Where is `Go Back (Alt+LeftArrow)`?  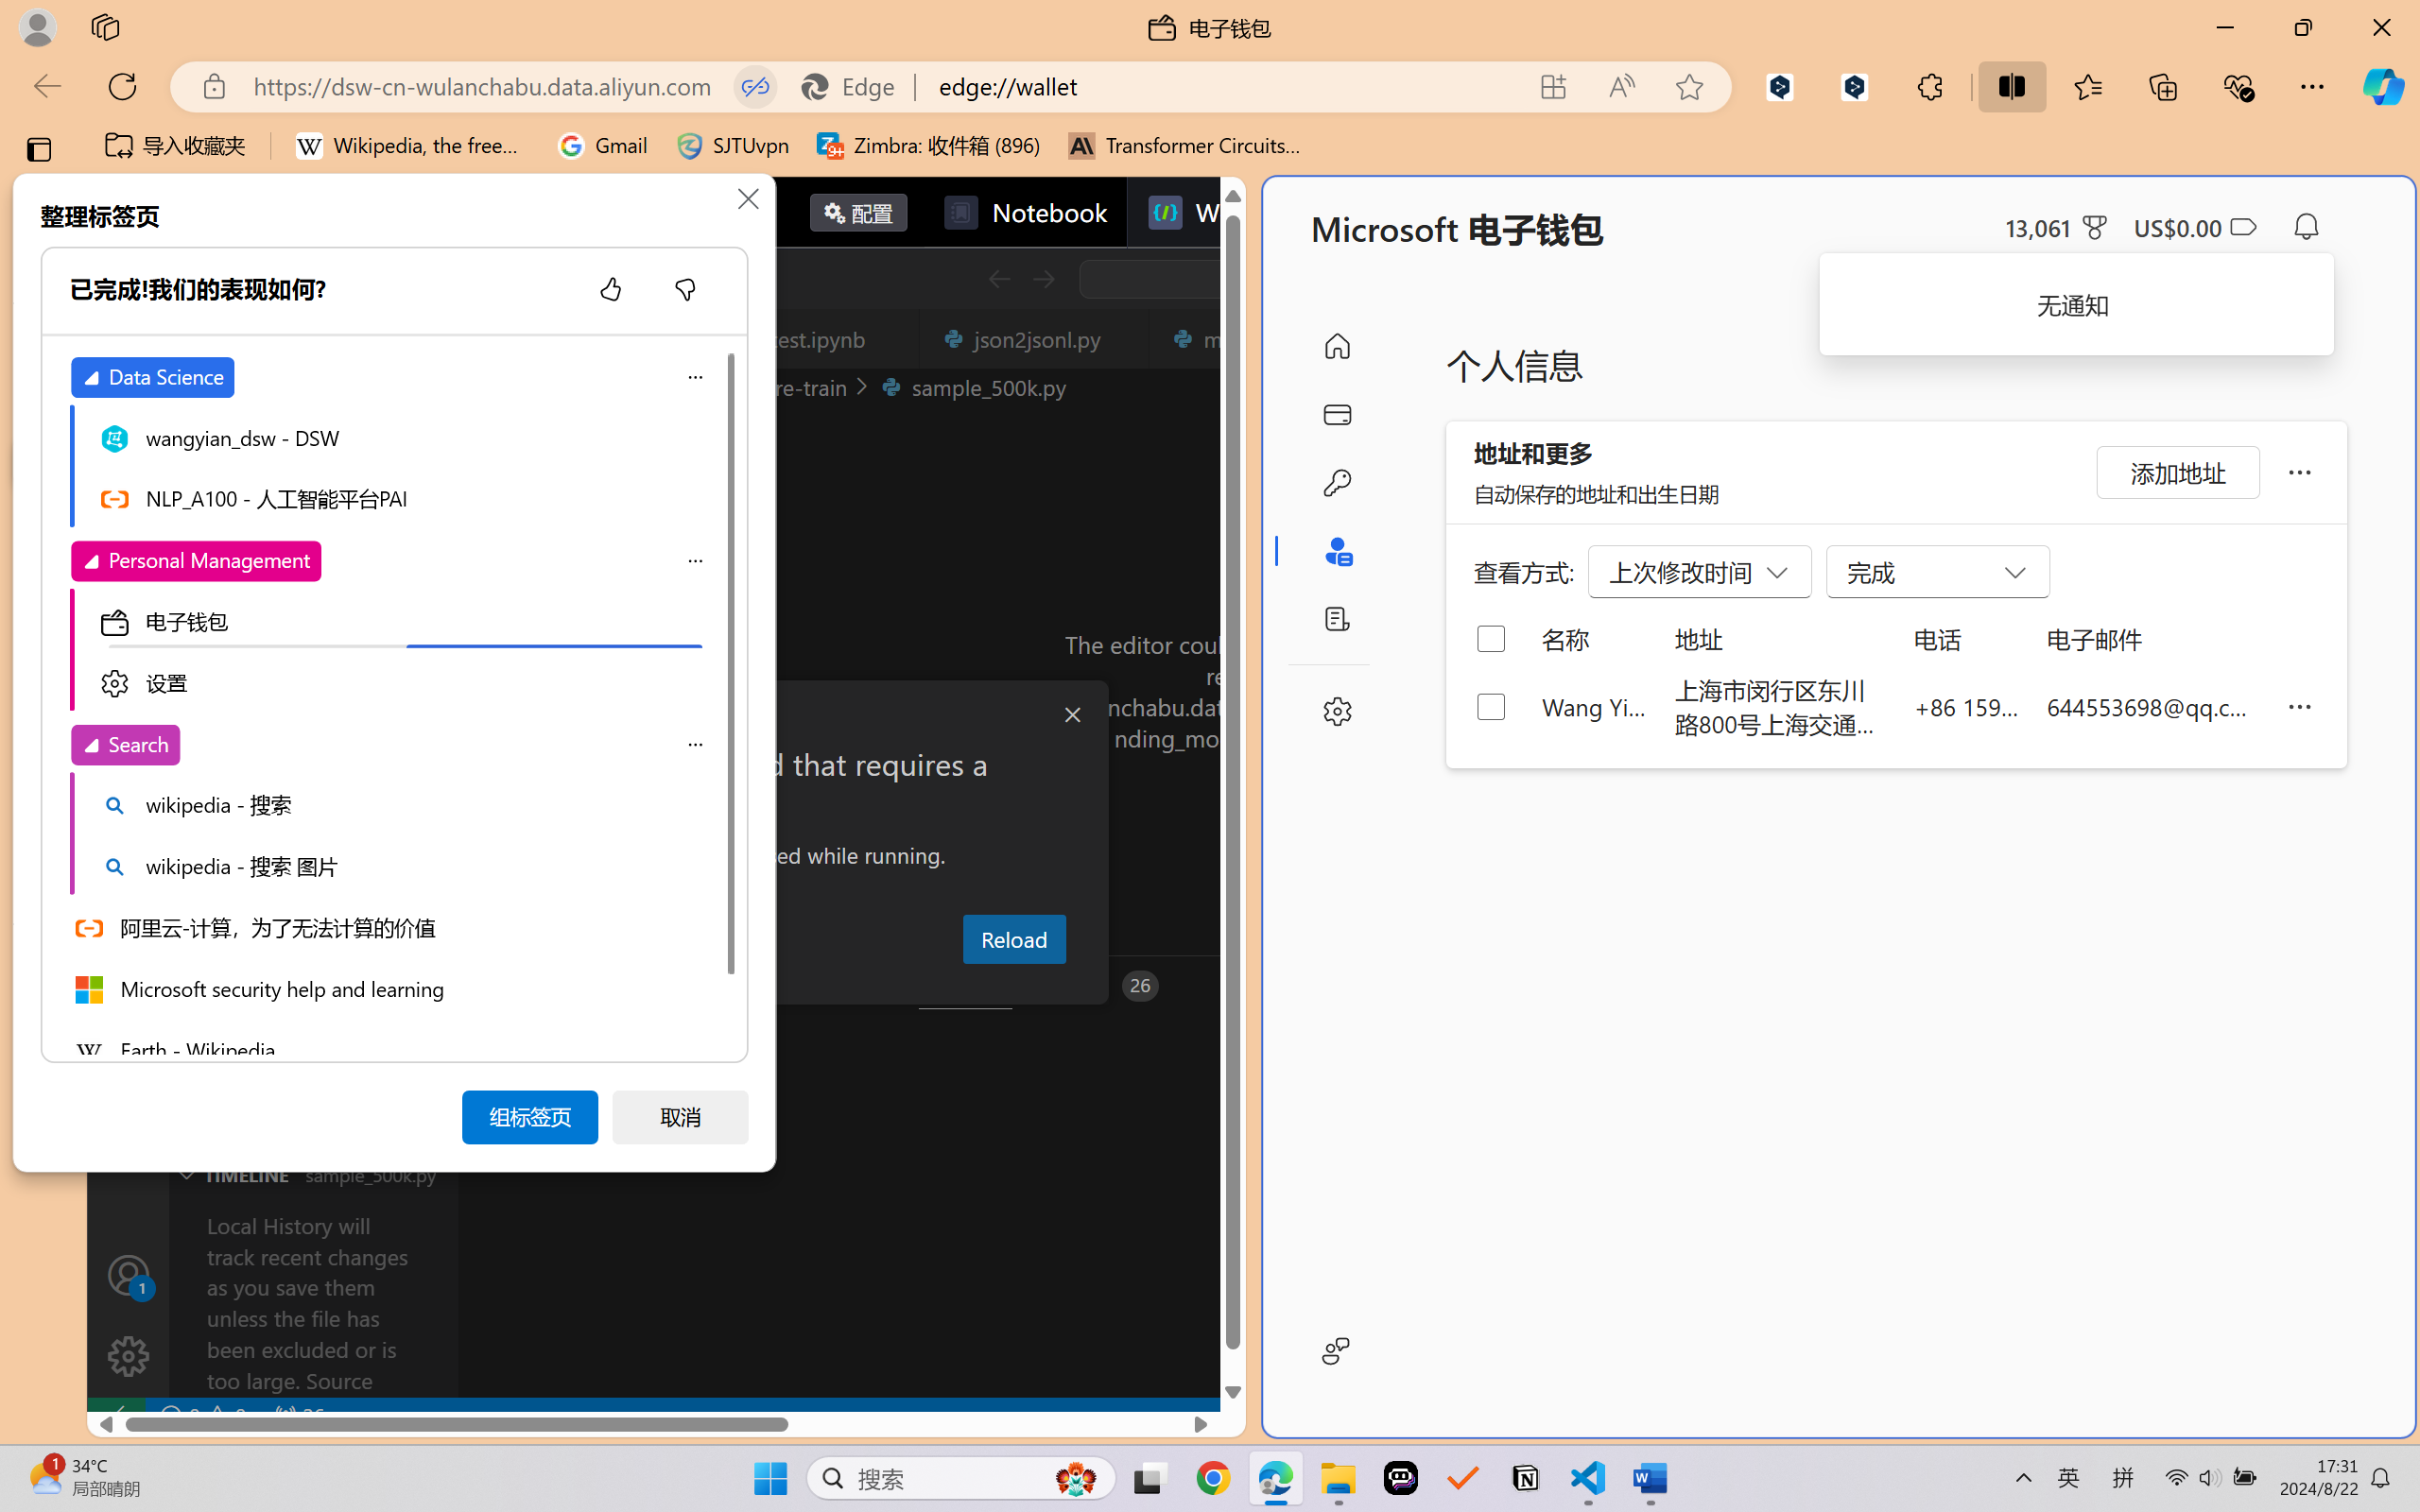
Go Back (Alt+LeftArrow) is located at coordinates (998, 279).